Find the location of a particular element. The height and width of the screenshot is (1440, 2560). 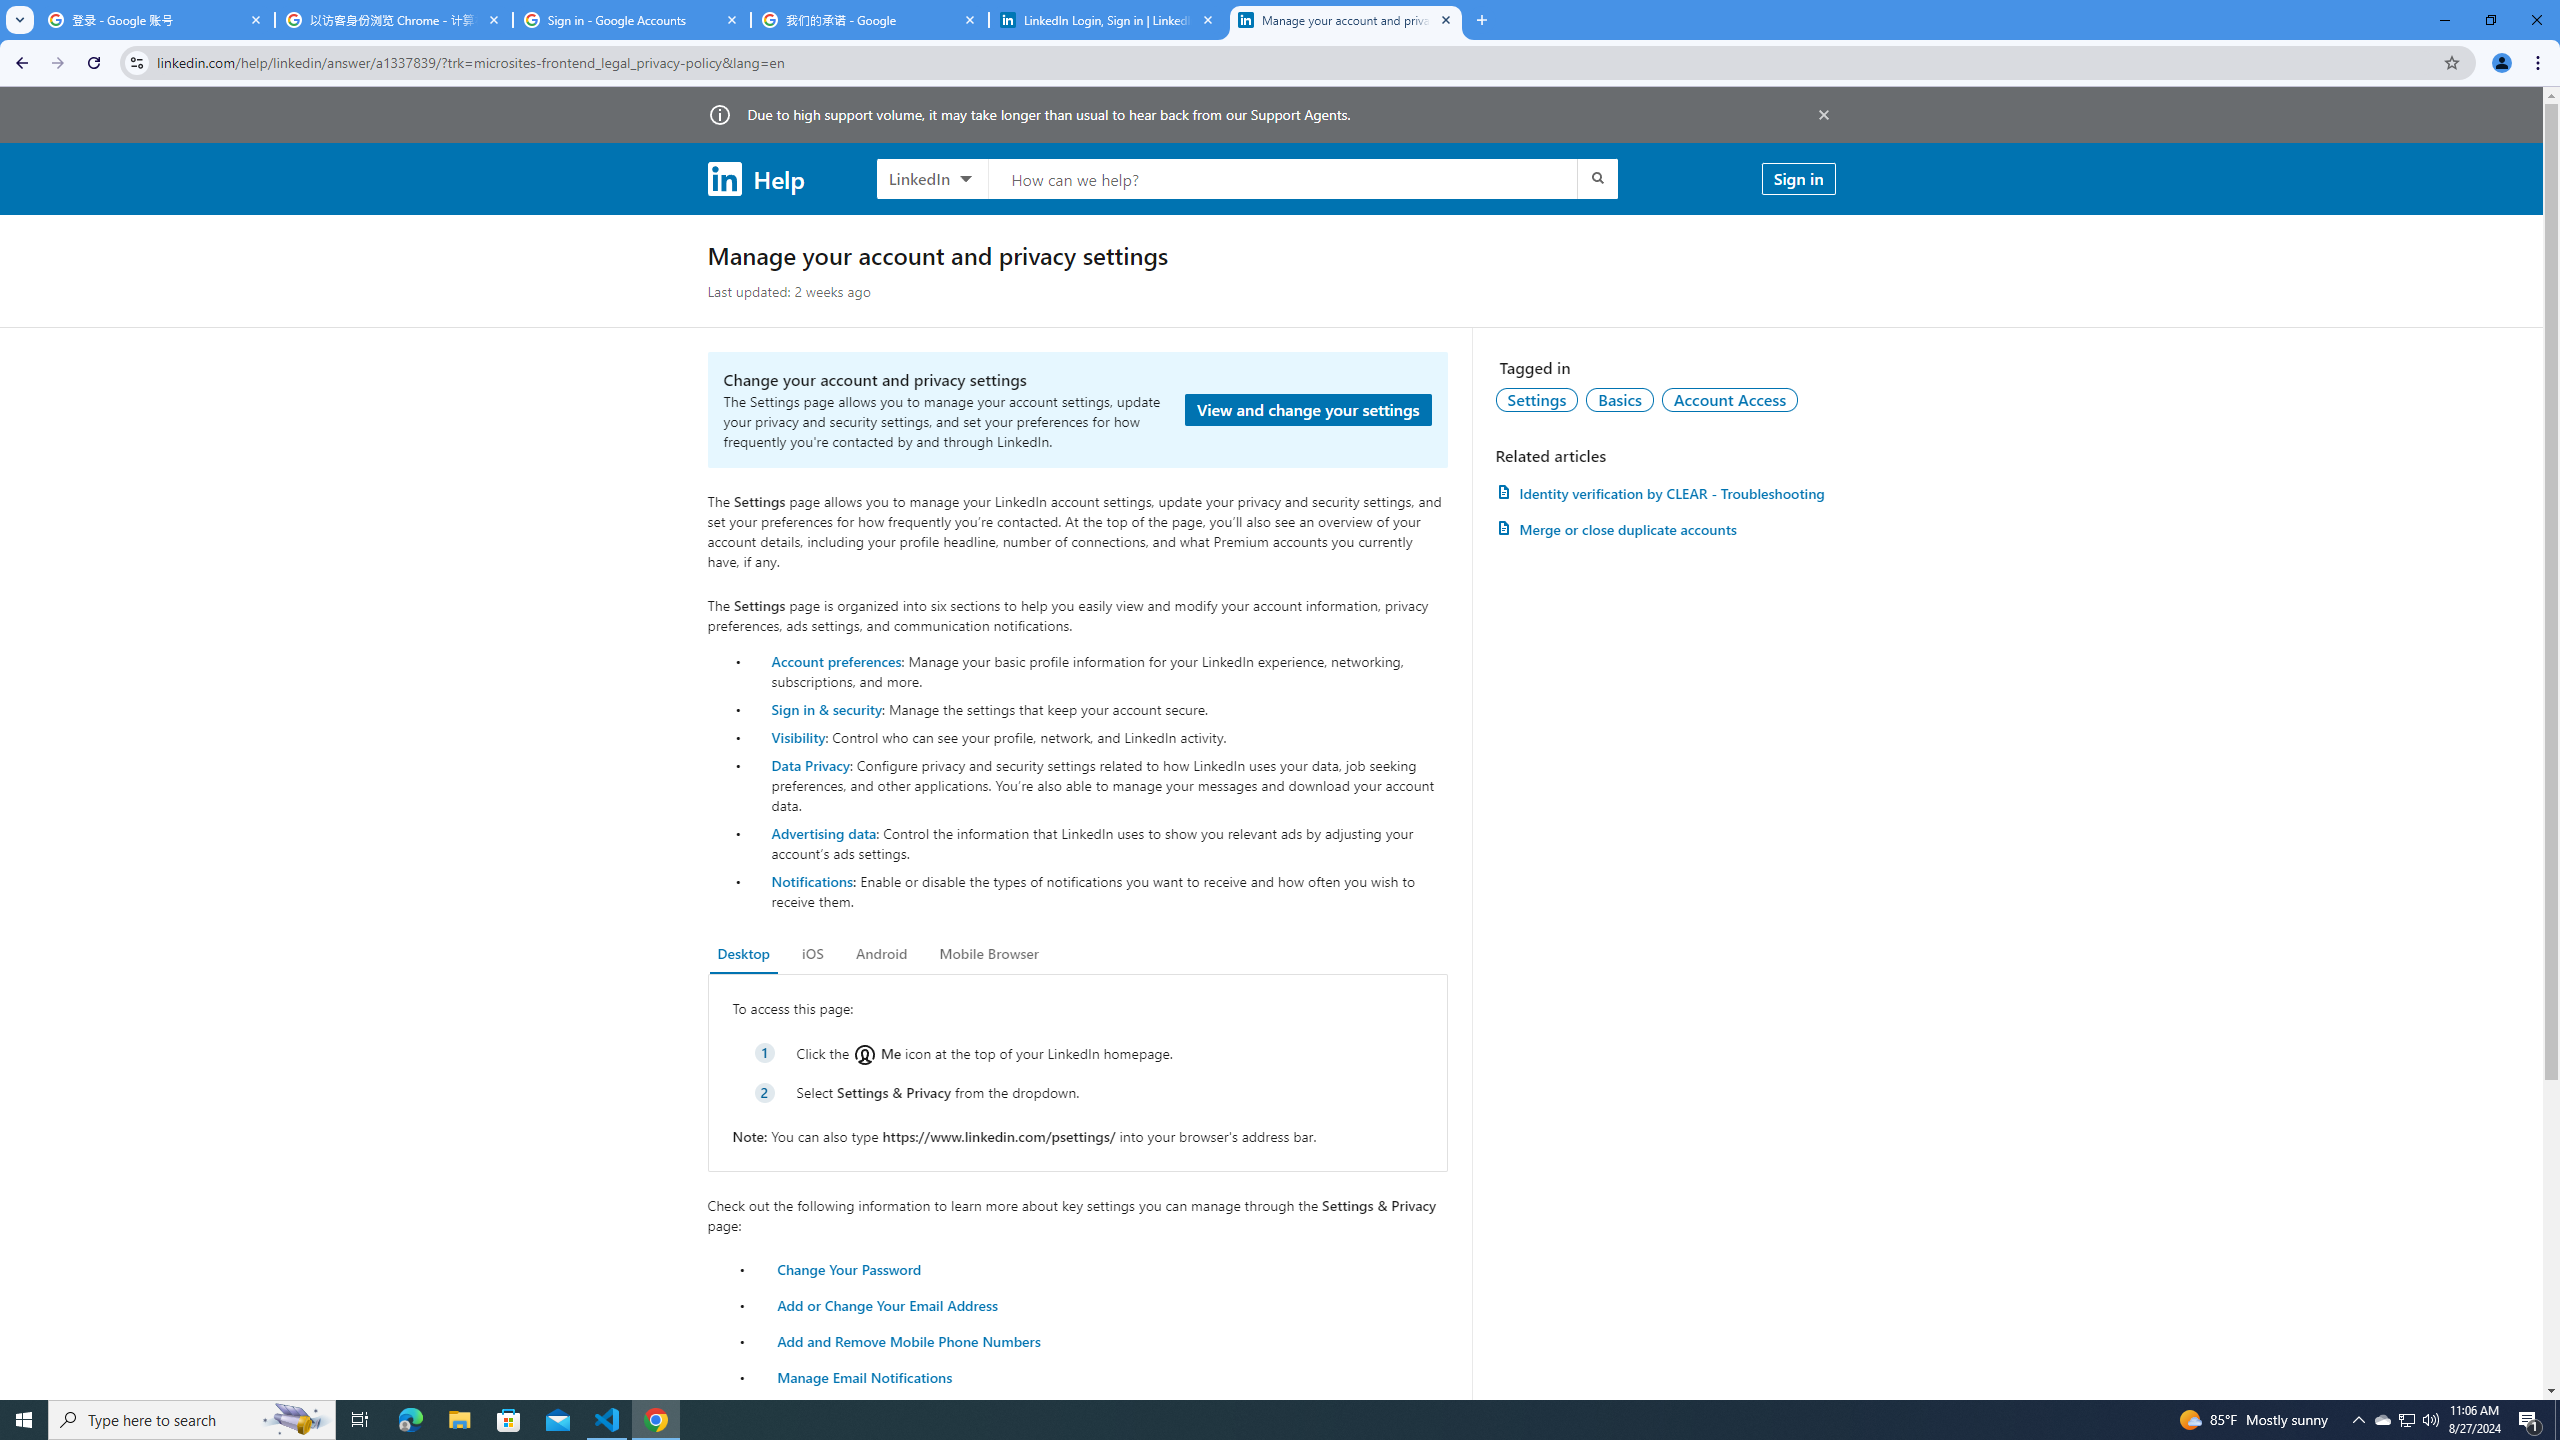

AutomationID: article-link-a1457505 is located at coordinates (1665, 492).